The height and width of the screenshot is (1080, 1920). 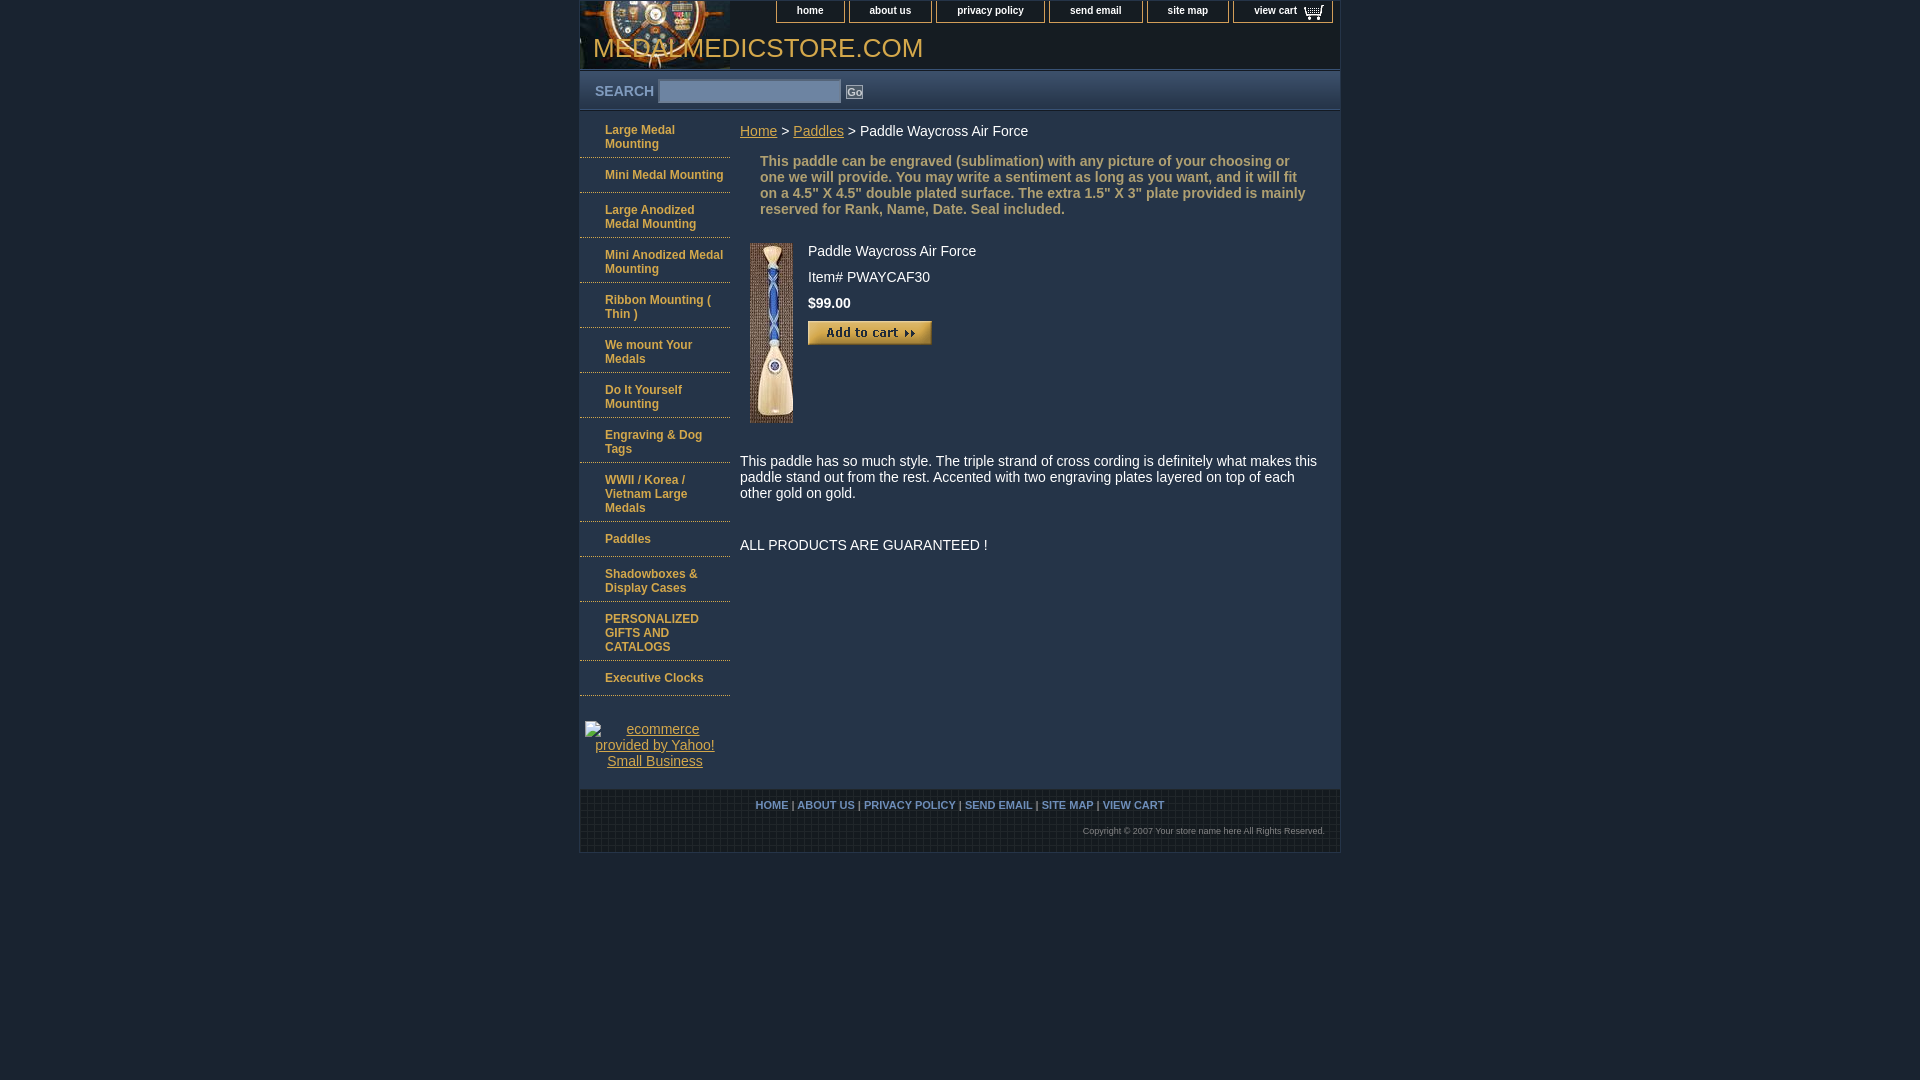 I want to click on We mount Your Medals, so click(x=654, y=350).